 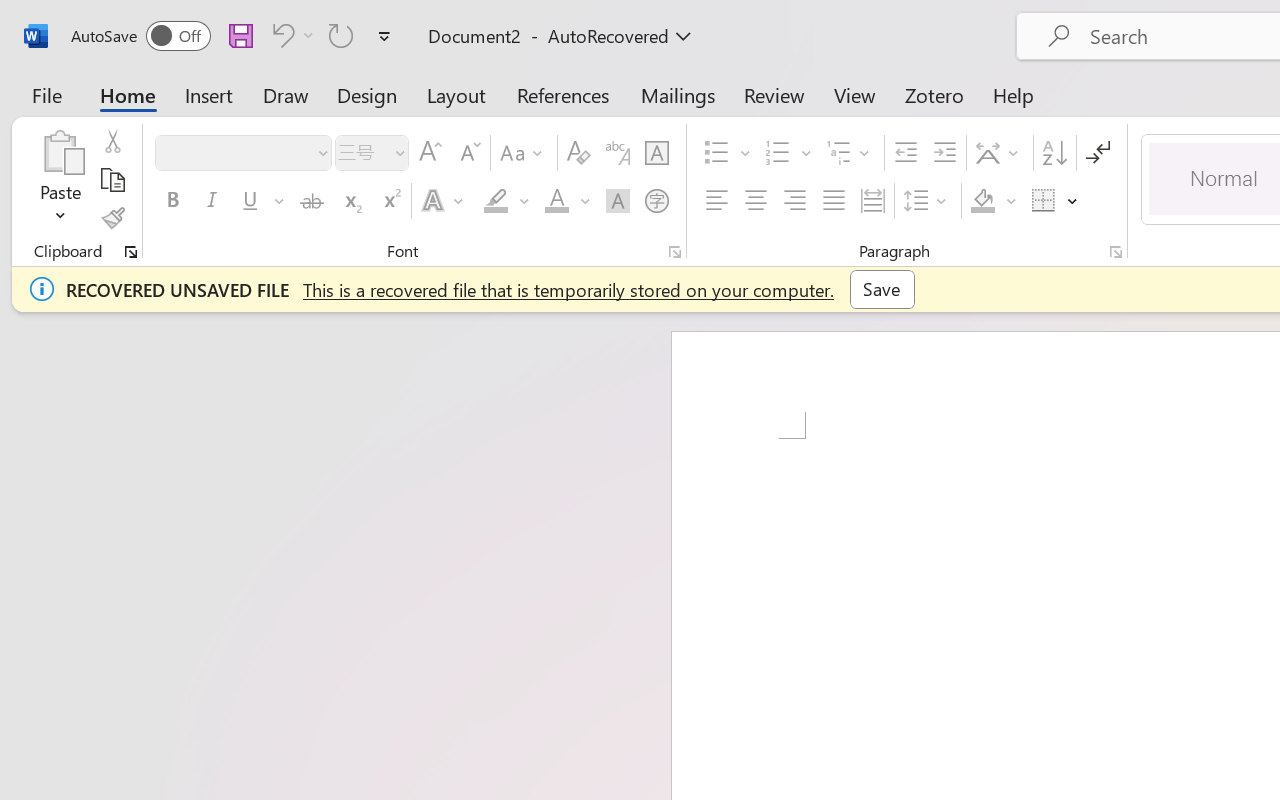 What do you see at coordinates (312, 201) in the screenshot?
I see `Strikethrough` at bounding box center [312, 201].